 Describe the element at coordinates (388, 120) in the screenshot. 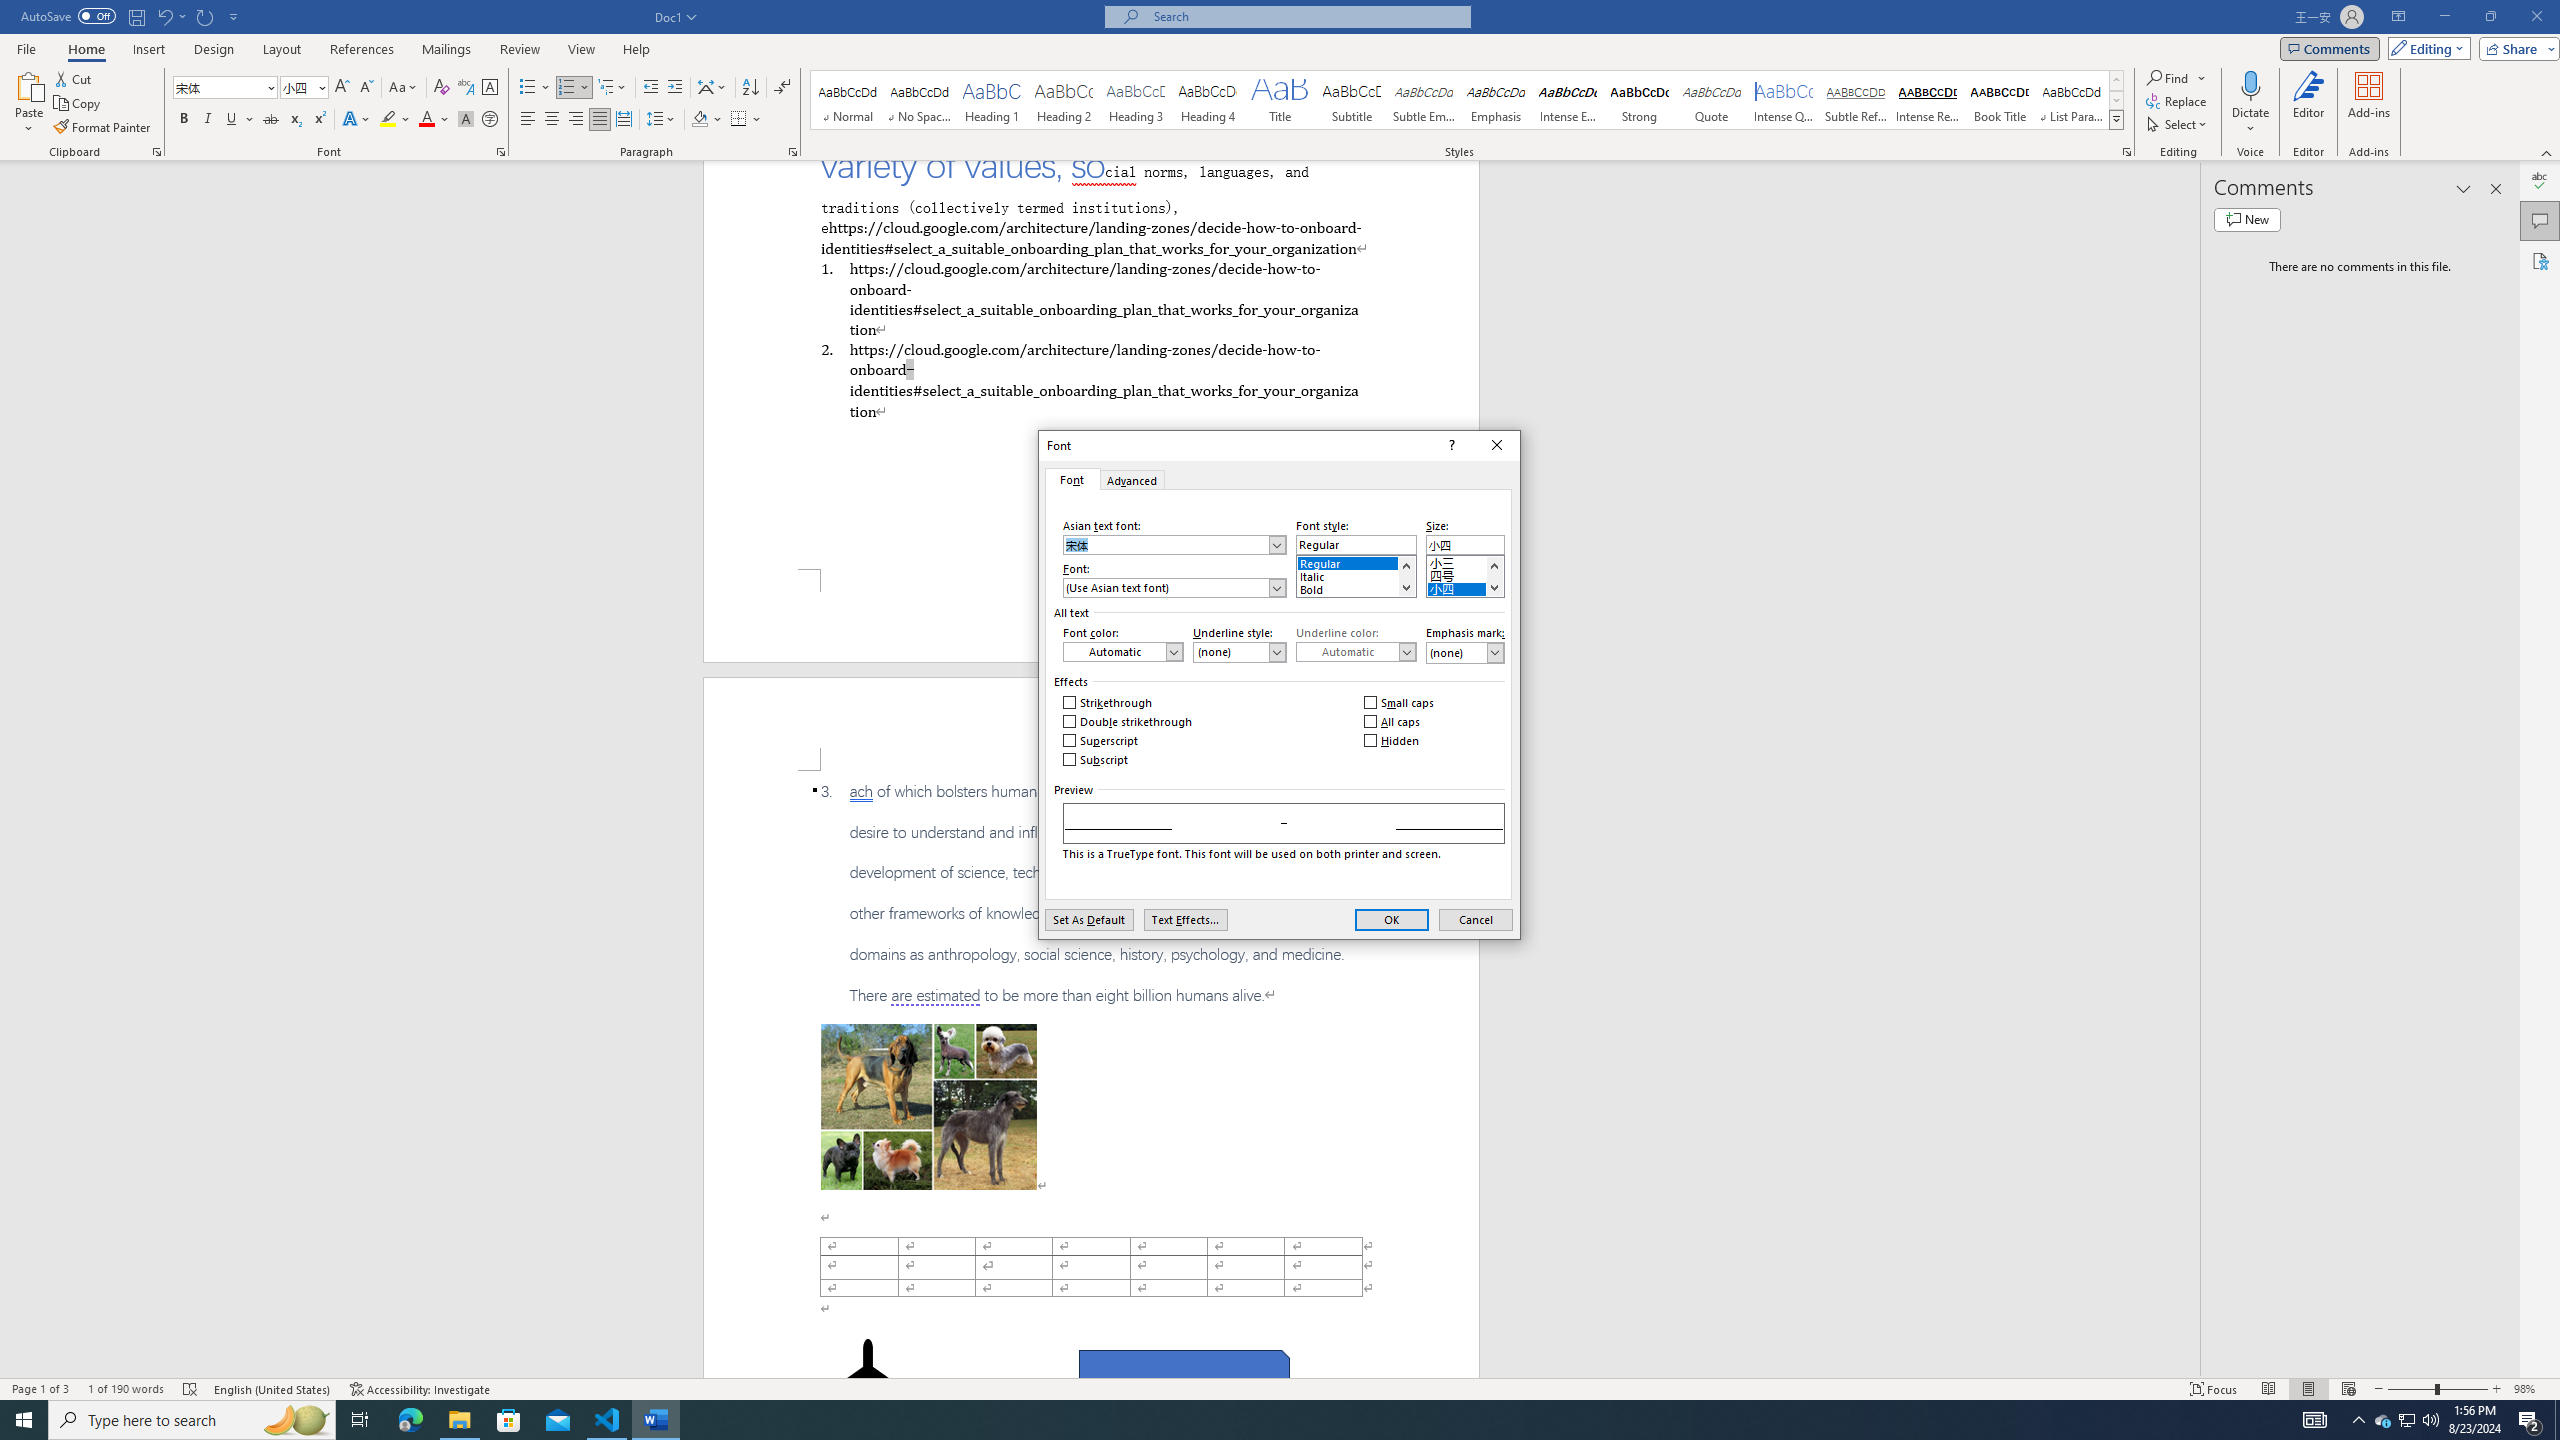

I see `Text Highlight Color Yellow` at that location.